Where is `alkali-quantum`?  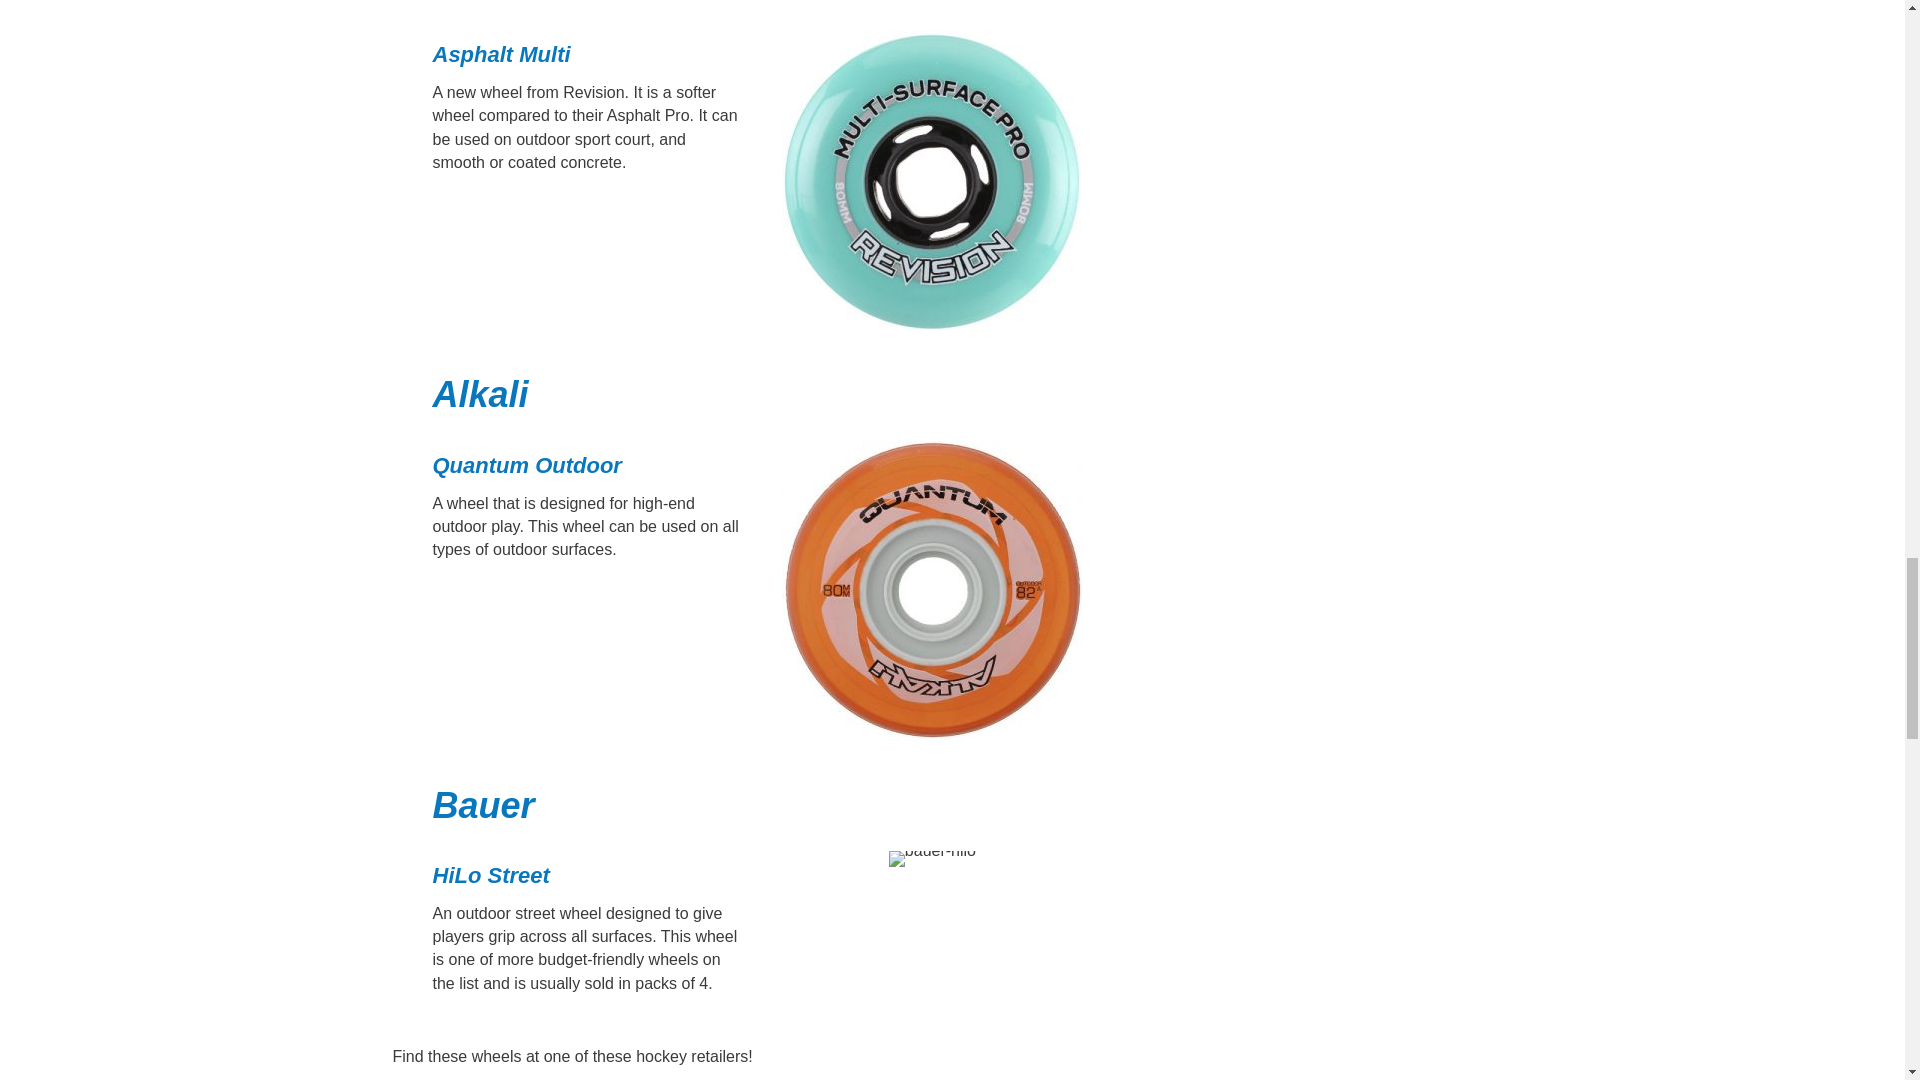 alkali-quantum is located at coordinates (932, 590).